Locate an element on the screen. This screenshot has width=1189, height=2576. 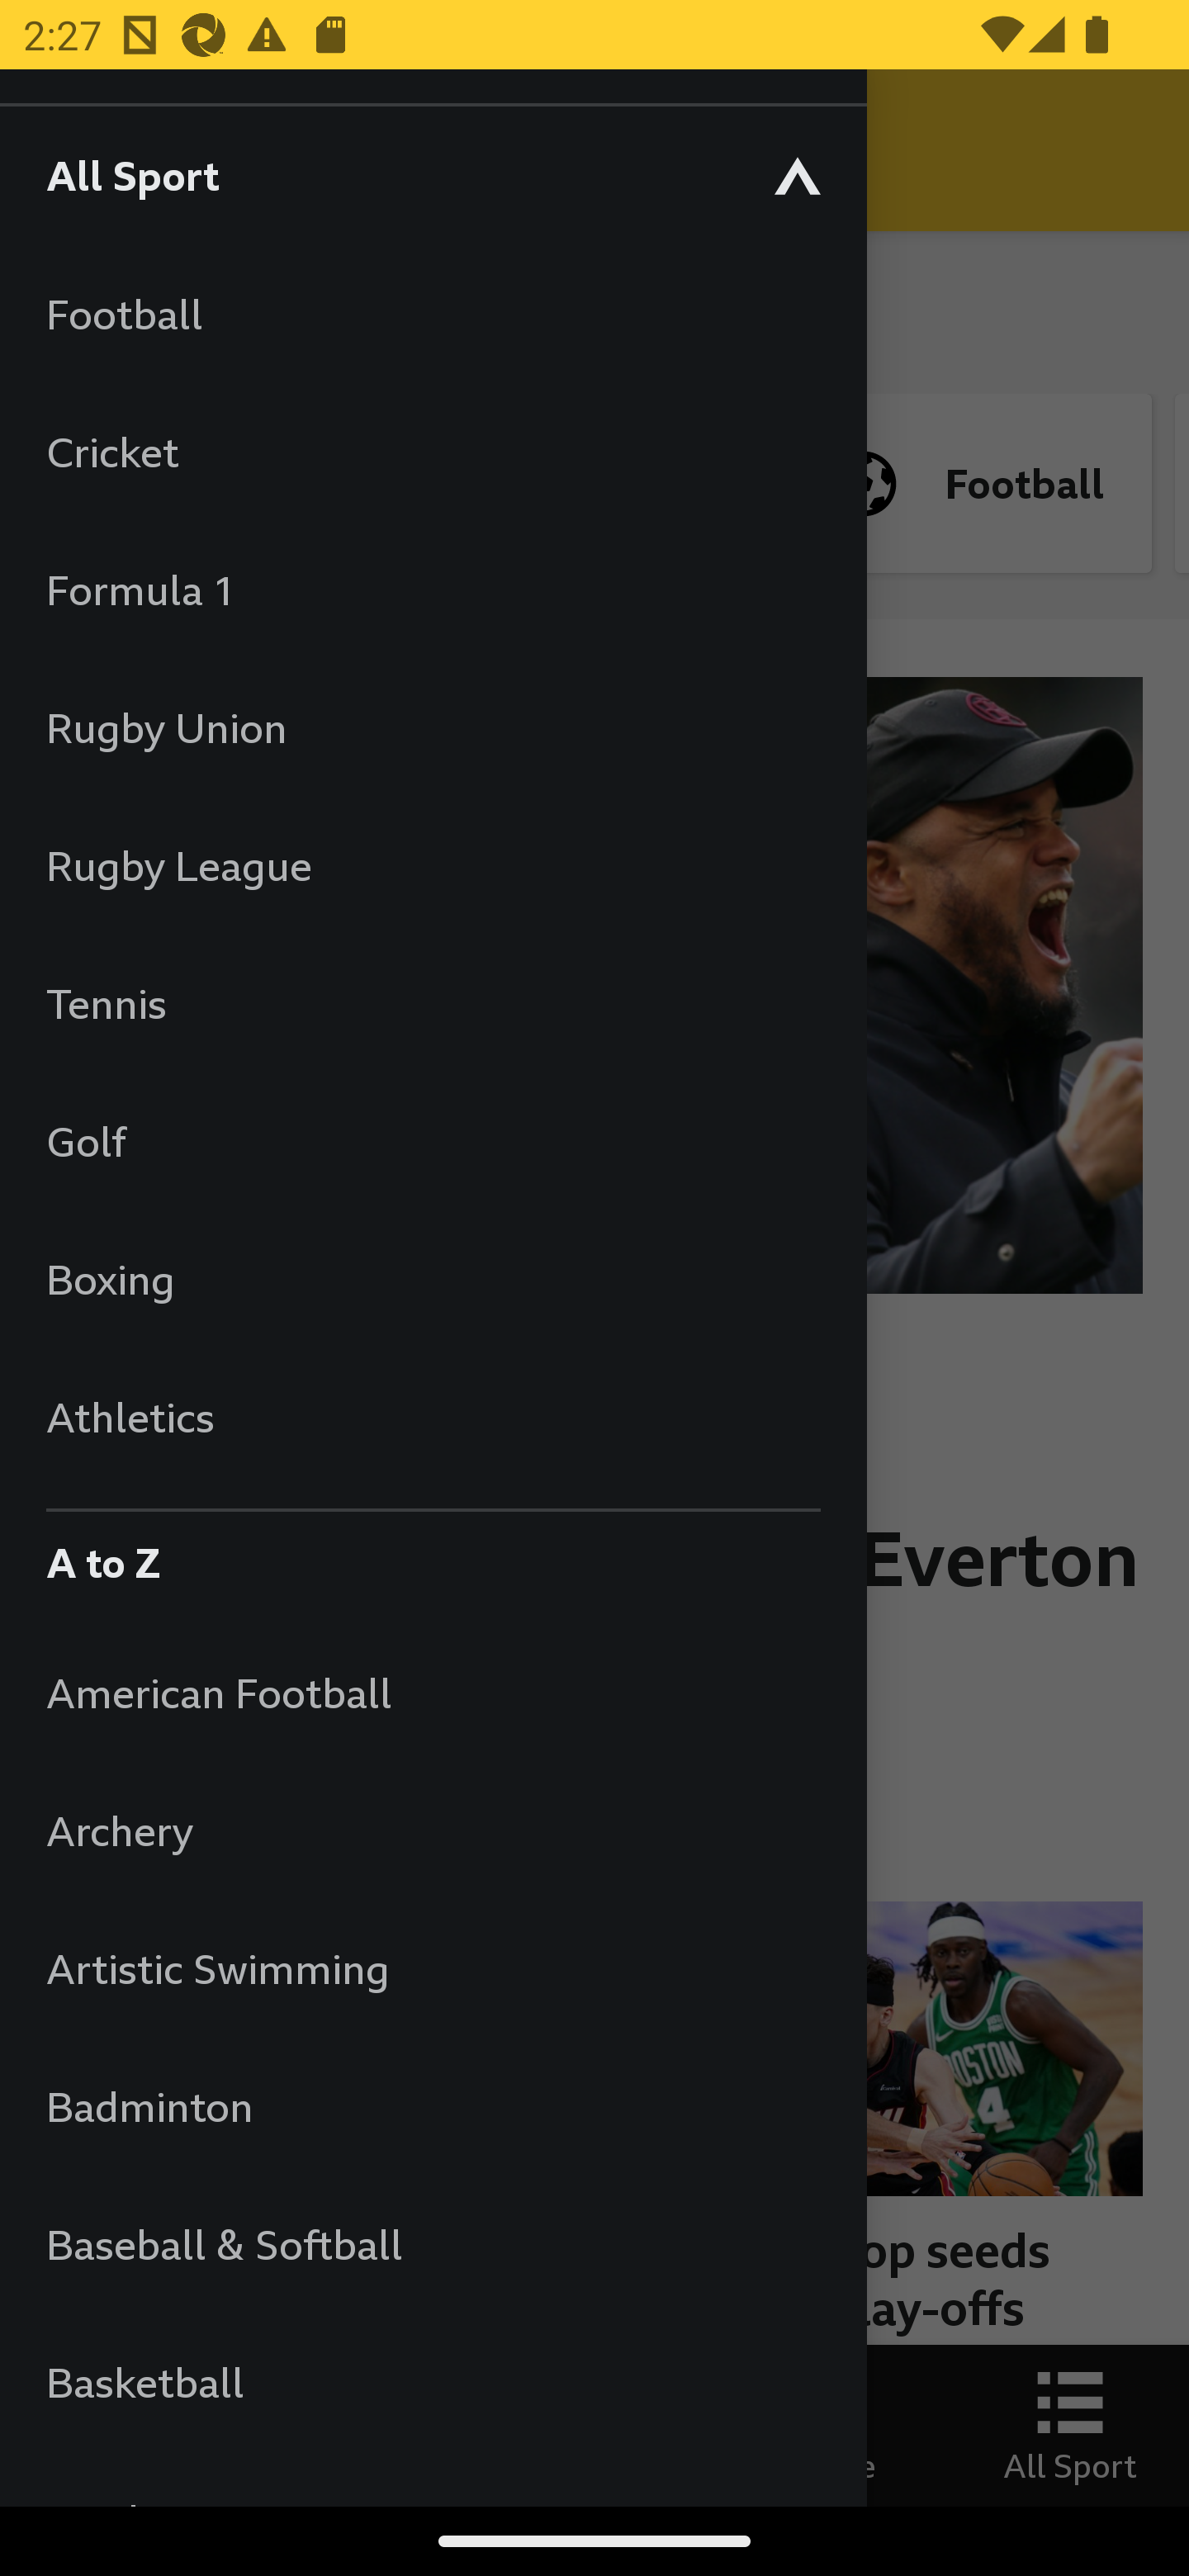
Formula 1 is located at coordinates (433, 590).